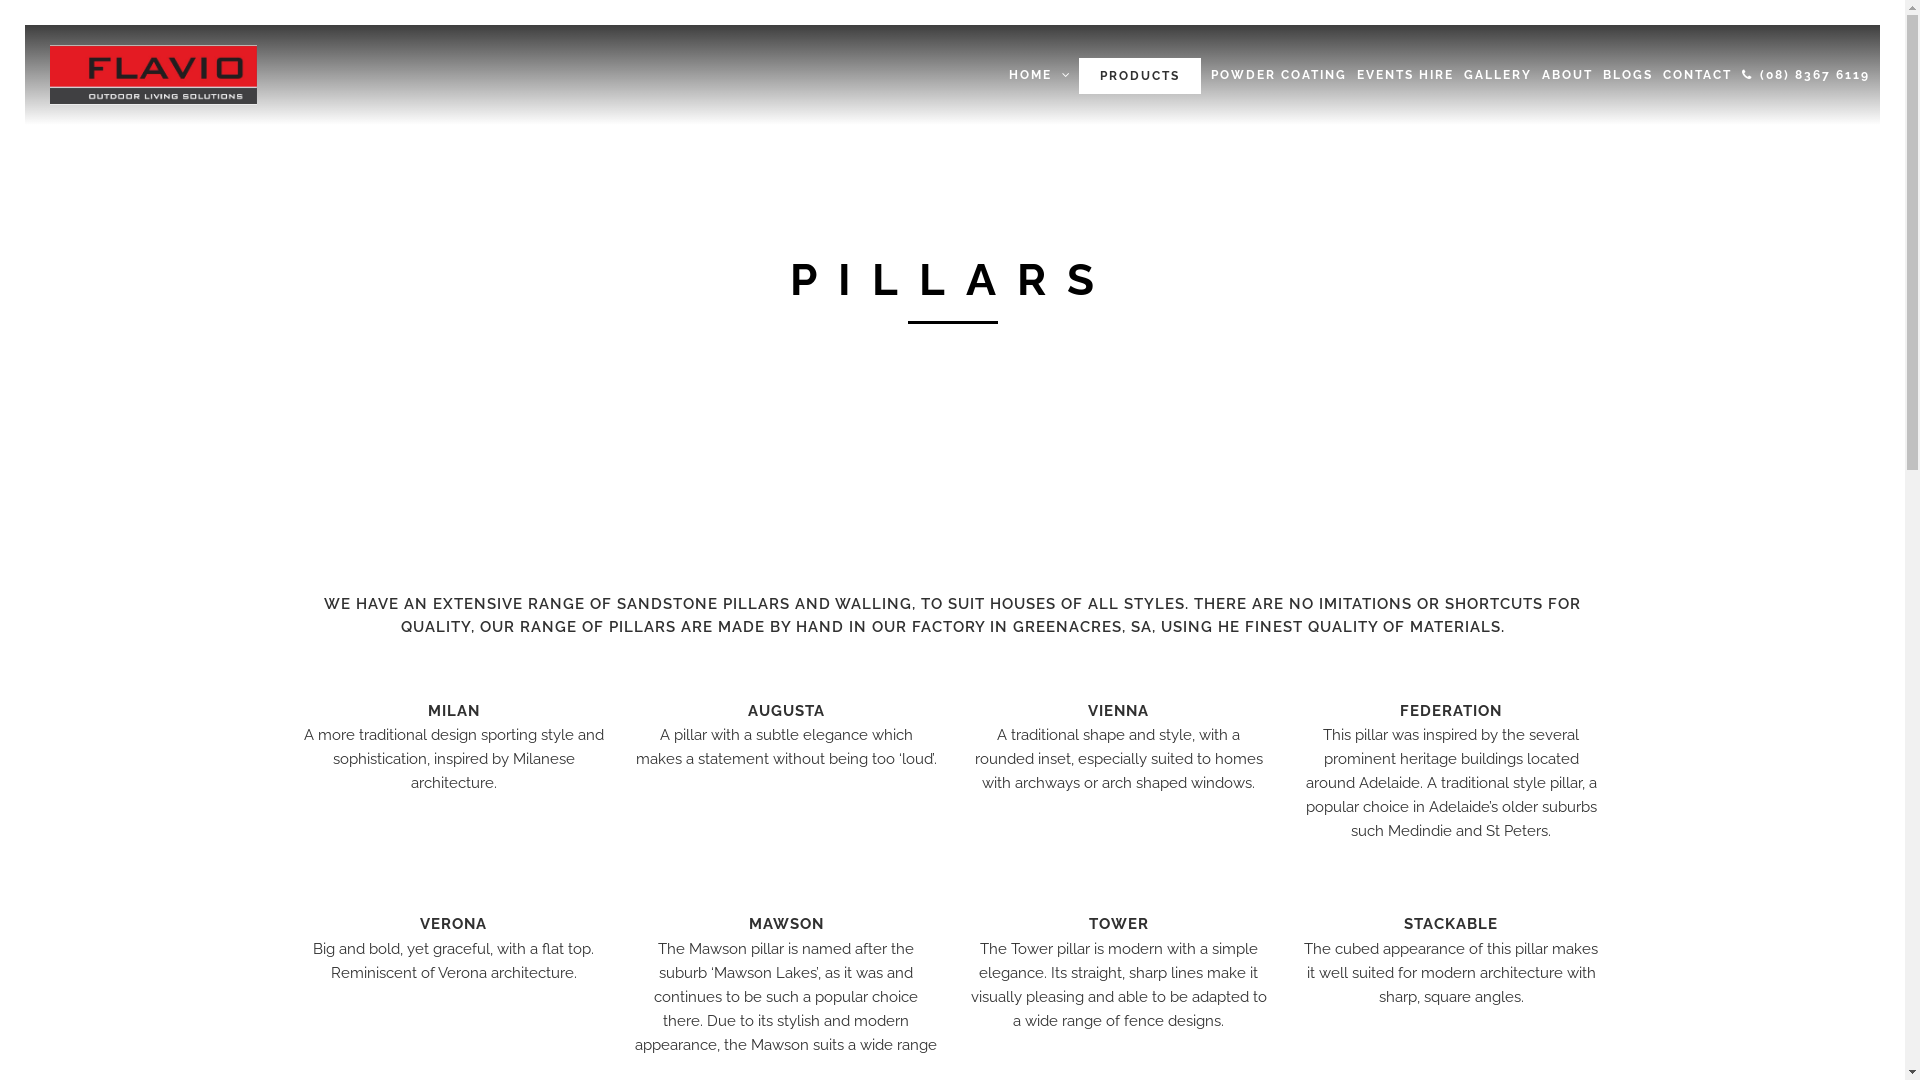  I want to click on EVENTS HIRE, so click(1406, 75).